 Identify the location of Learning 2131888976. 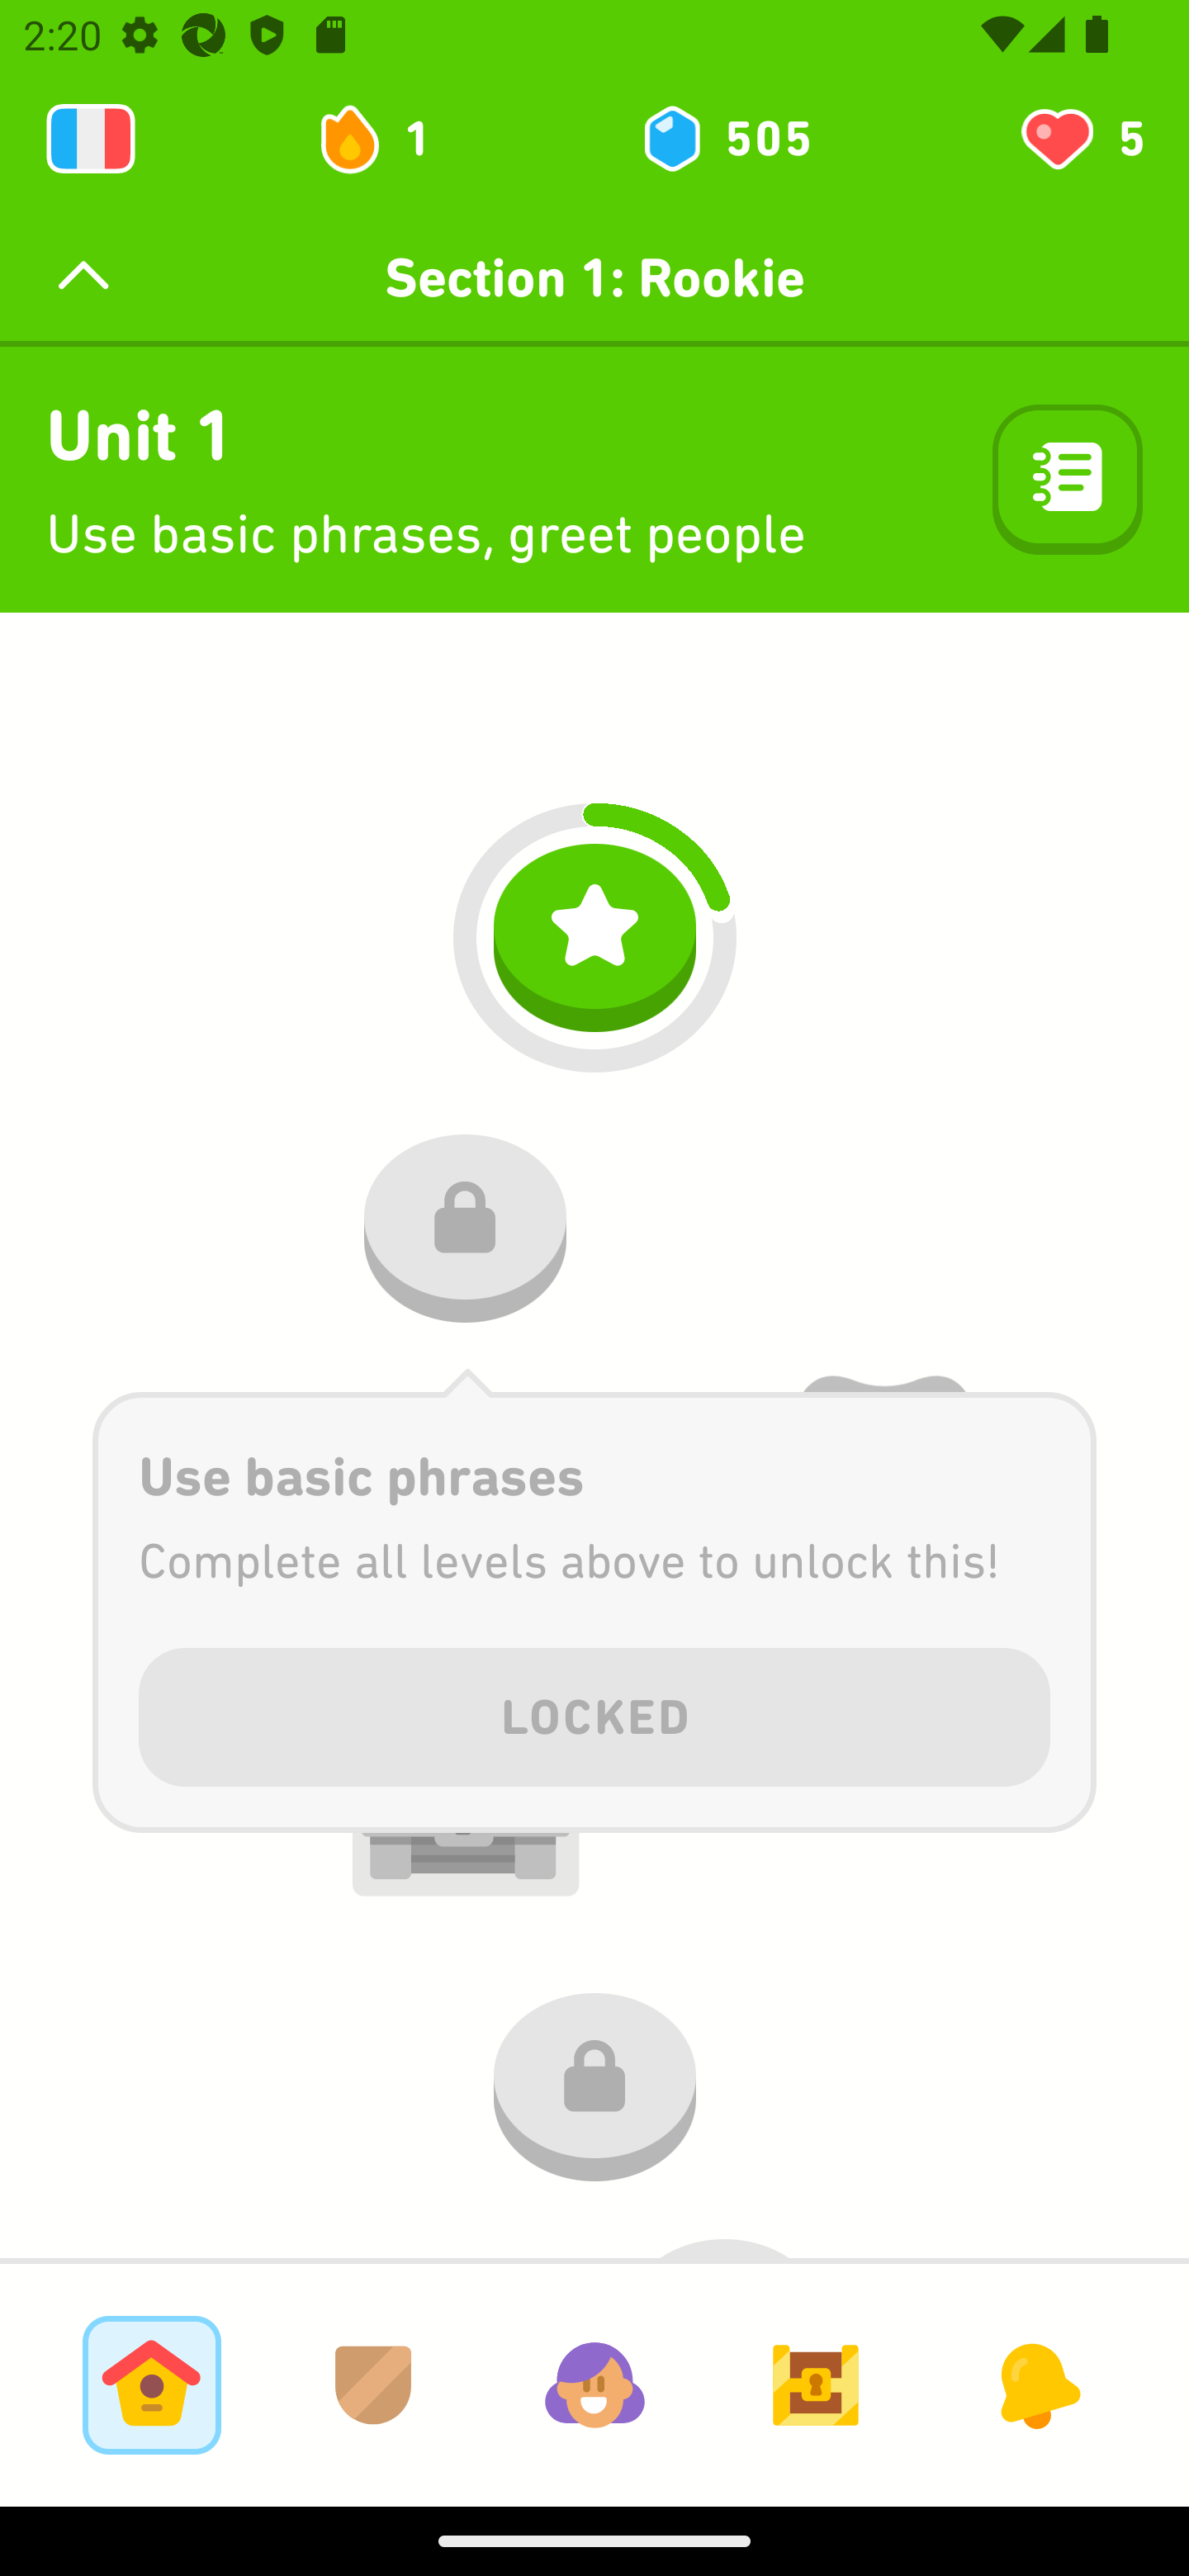
(91, 139).